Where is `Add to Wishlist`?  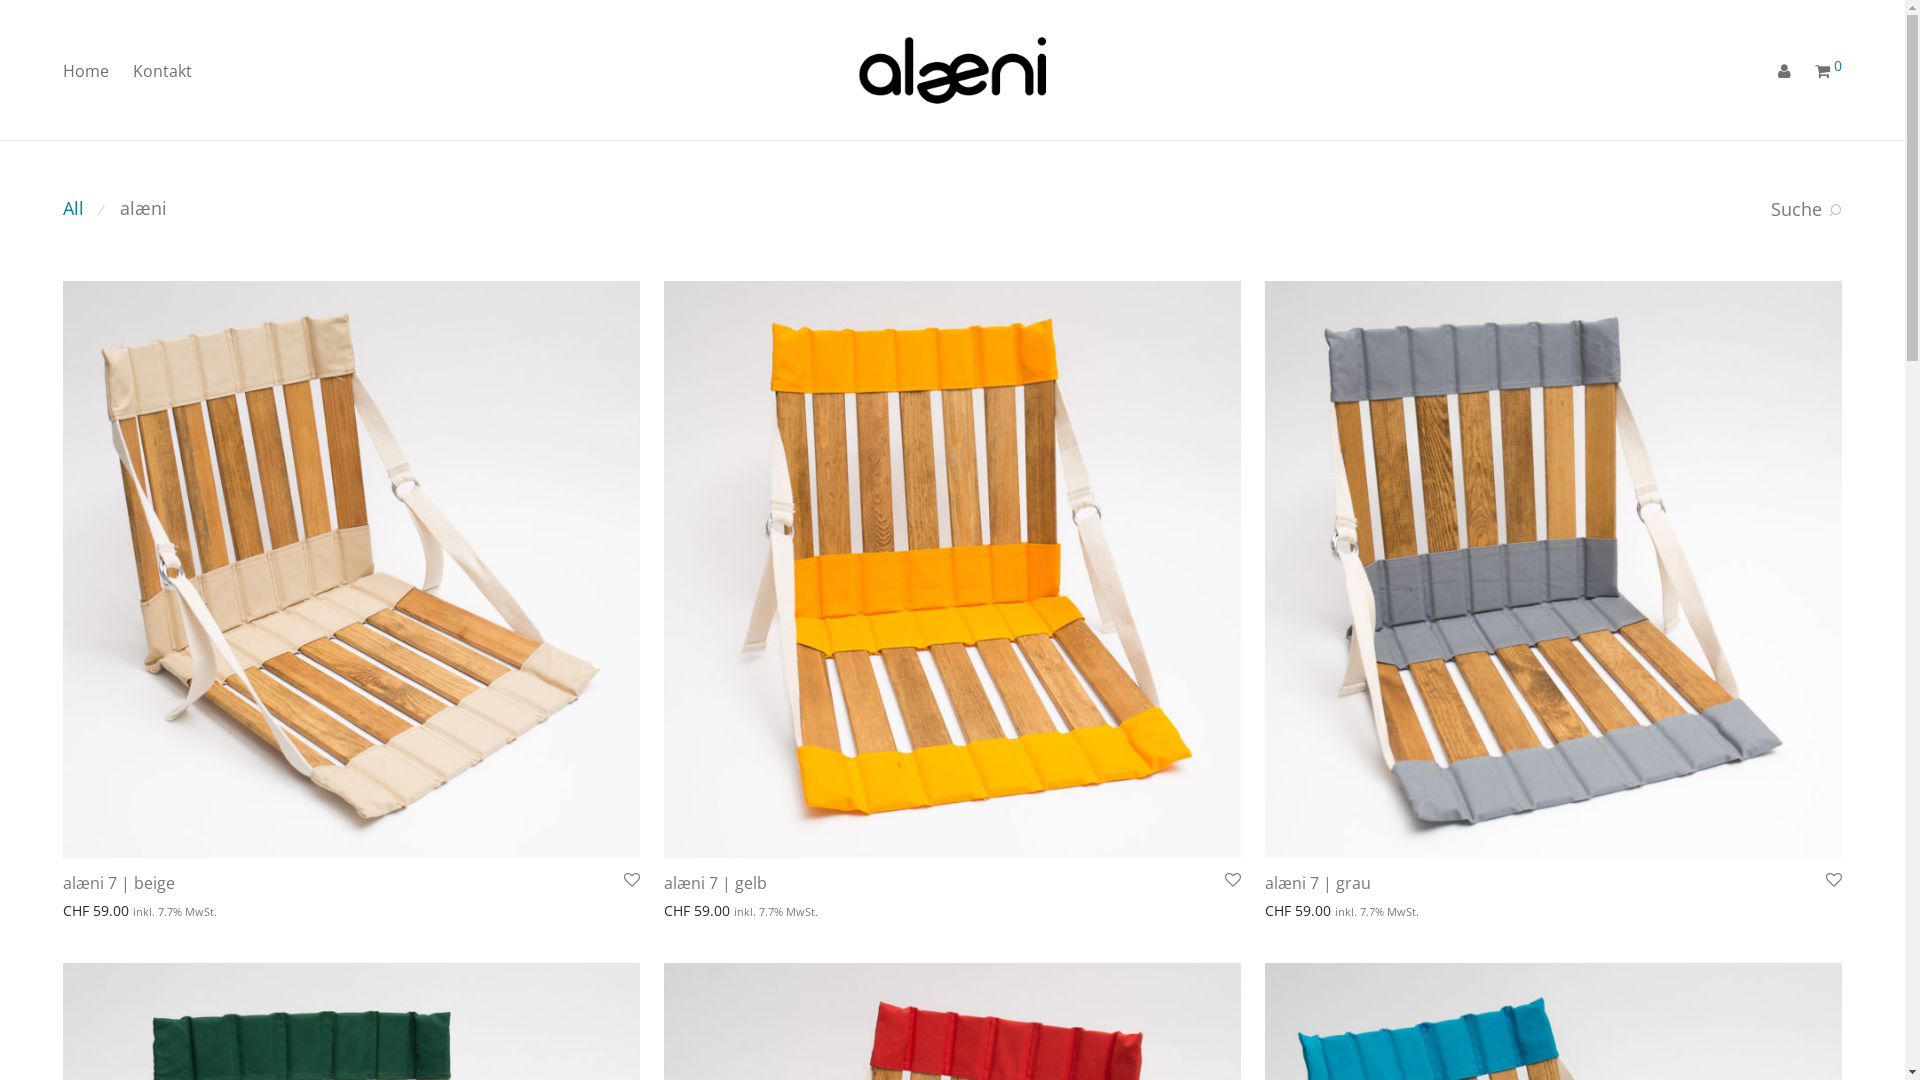
Add to Wishlist is located at coordinates (1832, 880).